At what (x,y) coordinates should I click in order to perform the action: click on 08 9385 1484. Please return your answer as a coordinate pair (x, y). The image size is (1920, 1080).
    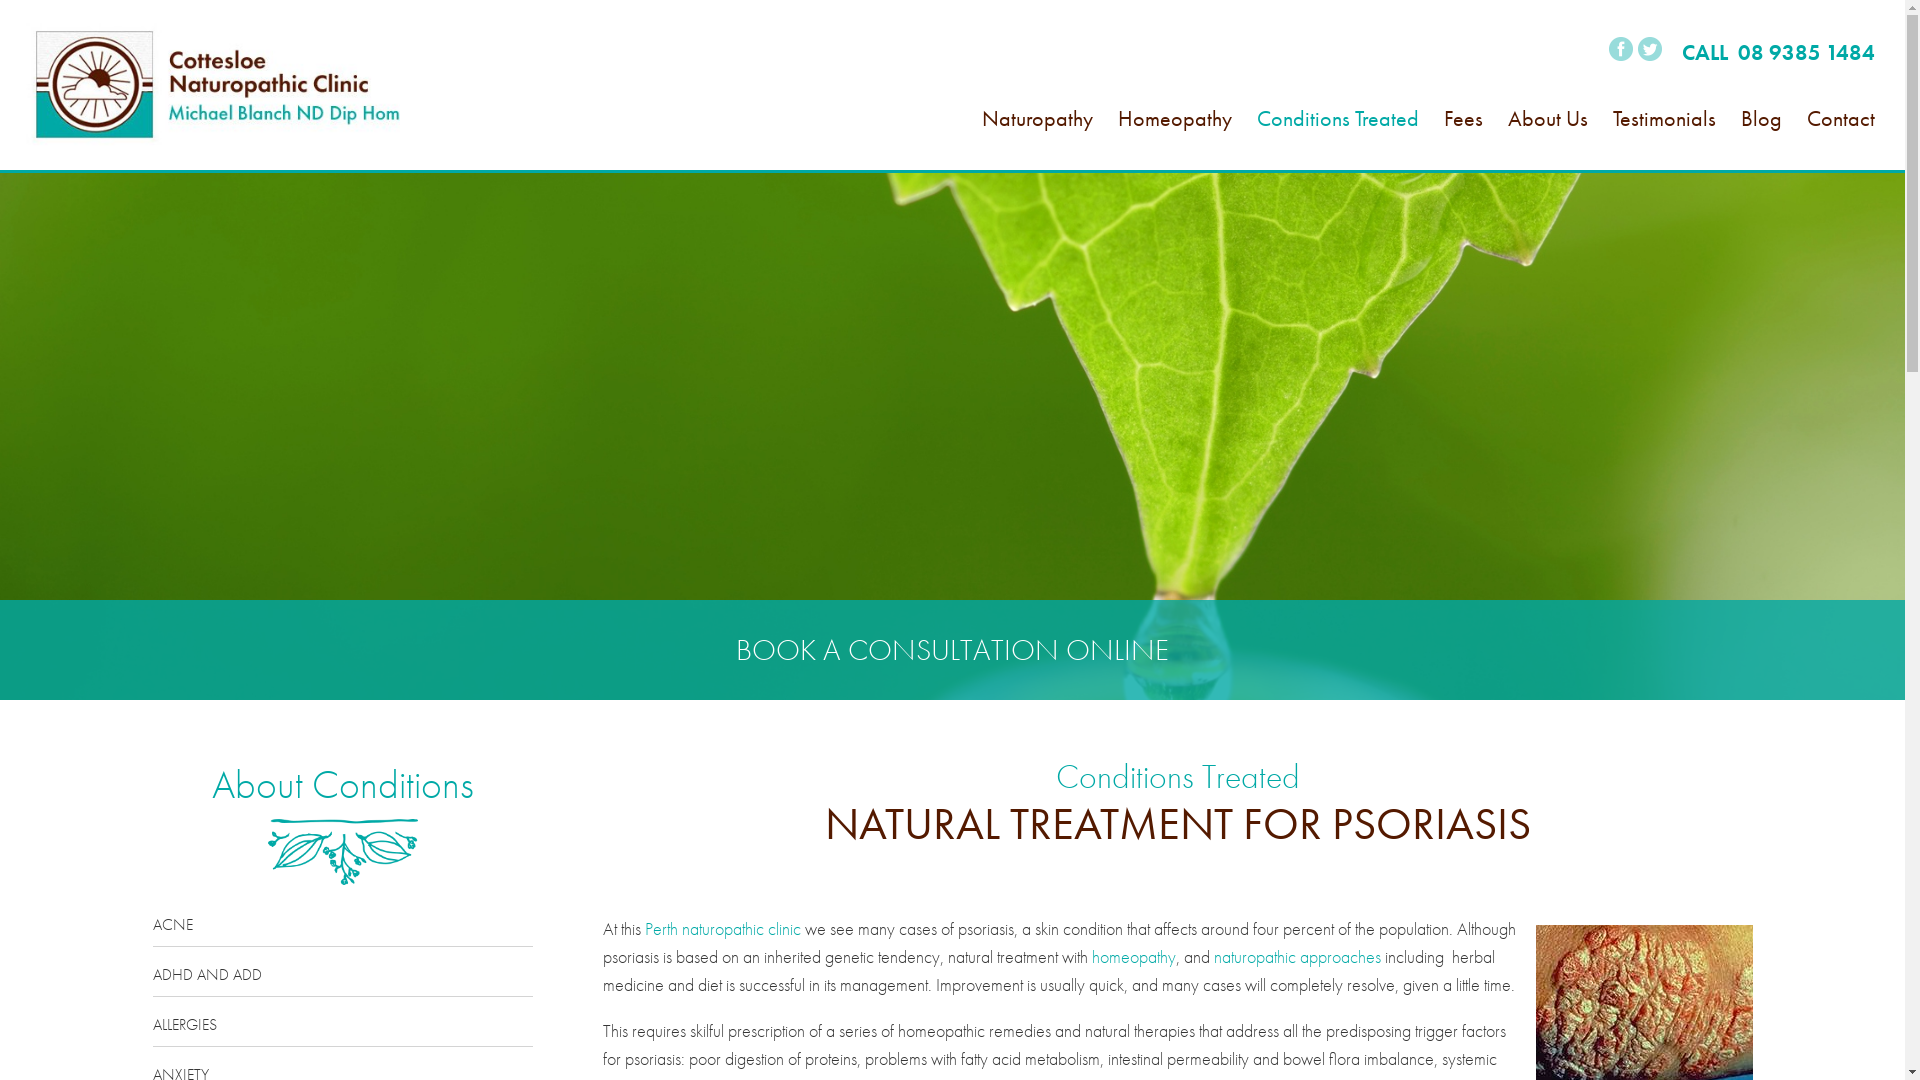
    Looking at the image, I should click on (1806, 52).